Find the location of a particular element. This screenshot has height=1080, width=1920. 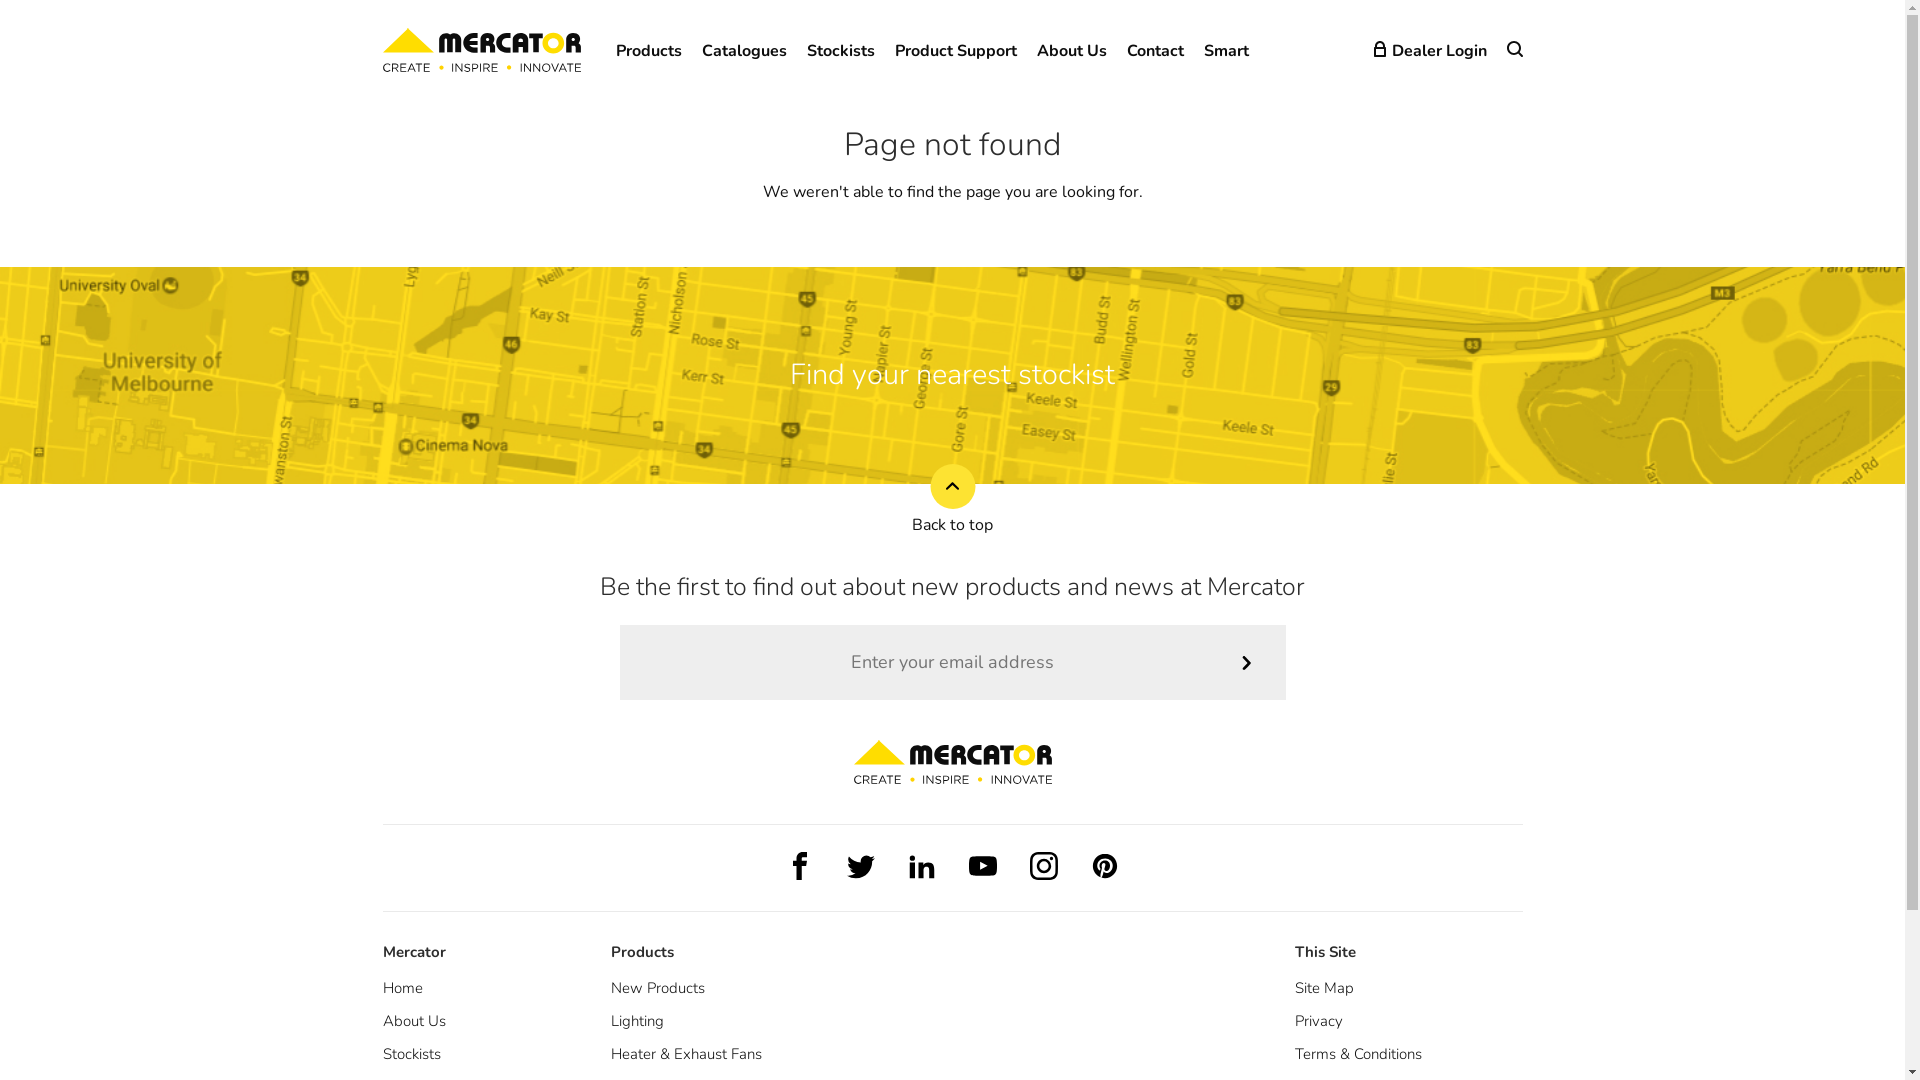

Back to top is located at coordinates (952, 500).